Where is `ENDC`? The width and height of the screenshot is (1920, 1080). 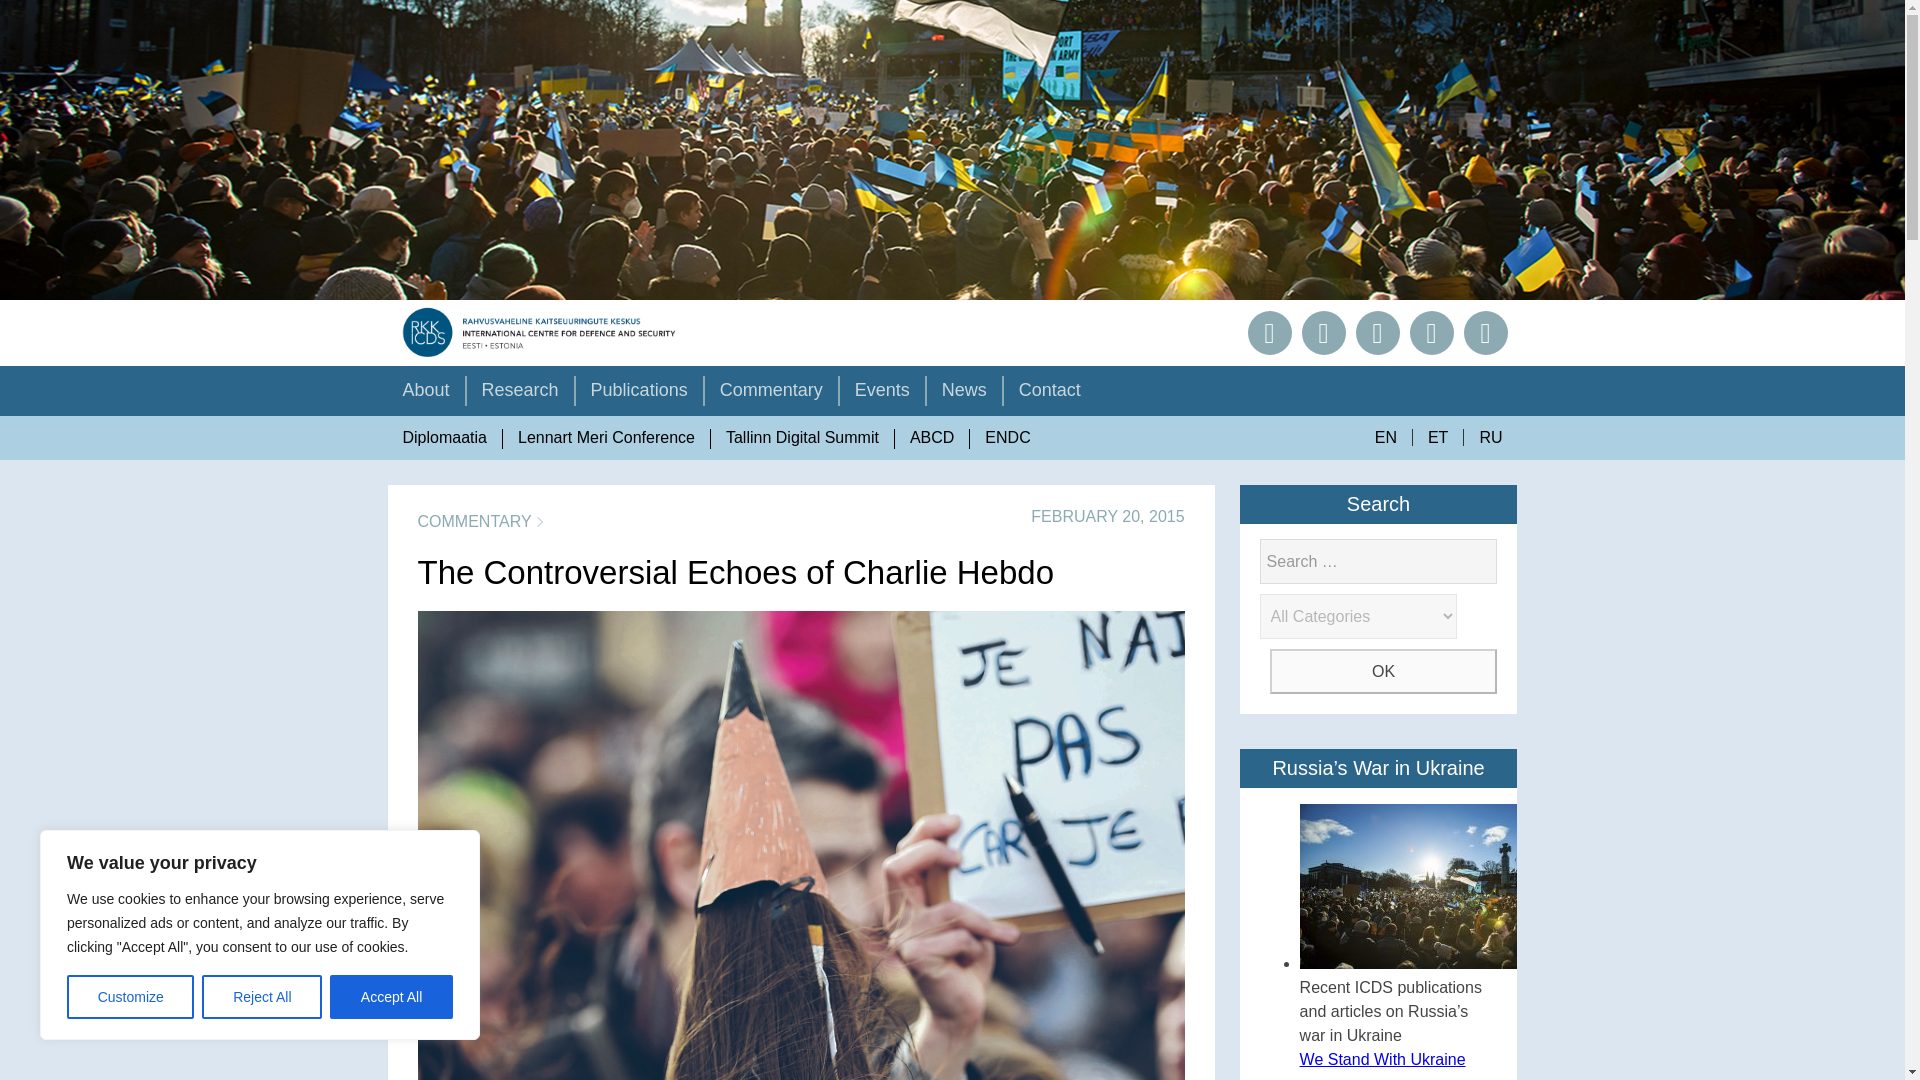 ENDC is located at coordinates (1006, 438).